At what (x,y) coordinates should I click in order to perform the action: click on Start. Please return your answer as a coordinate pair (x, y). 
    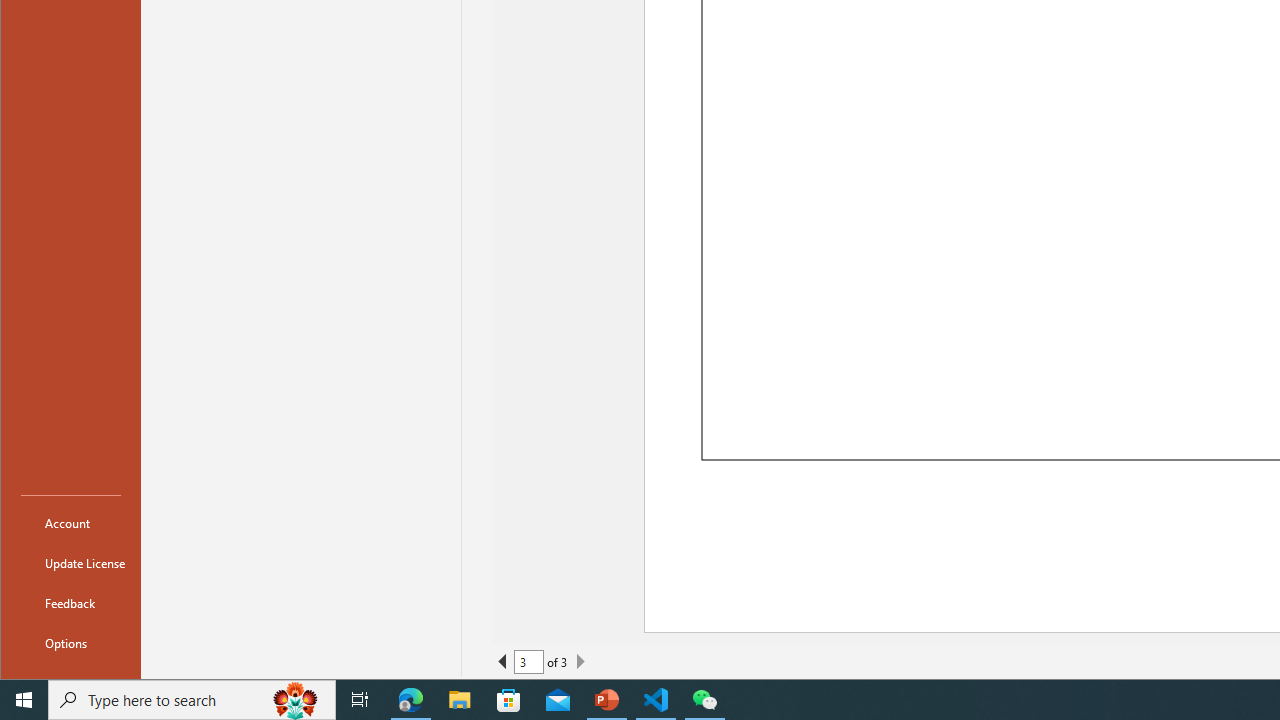
    Looking at the image, I should click on (24, 700).